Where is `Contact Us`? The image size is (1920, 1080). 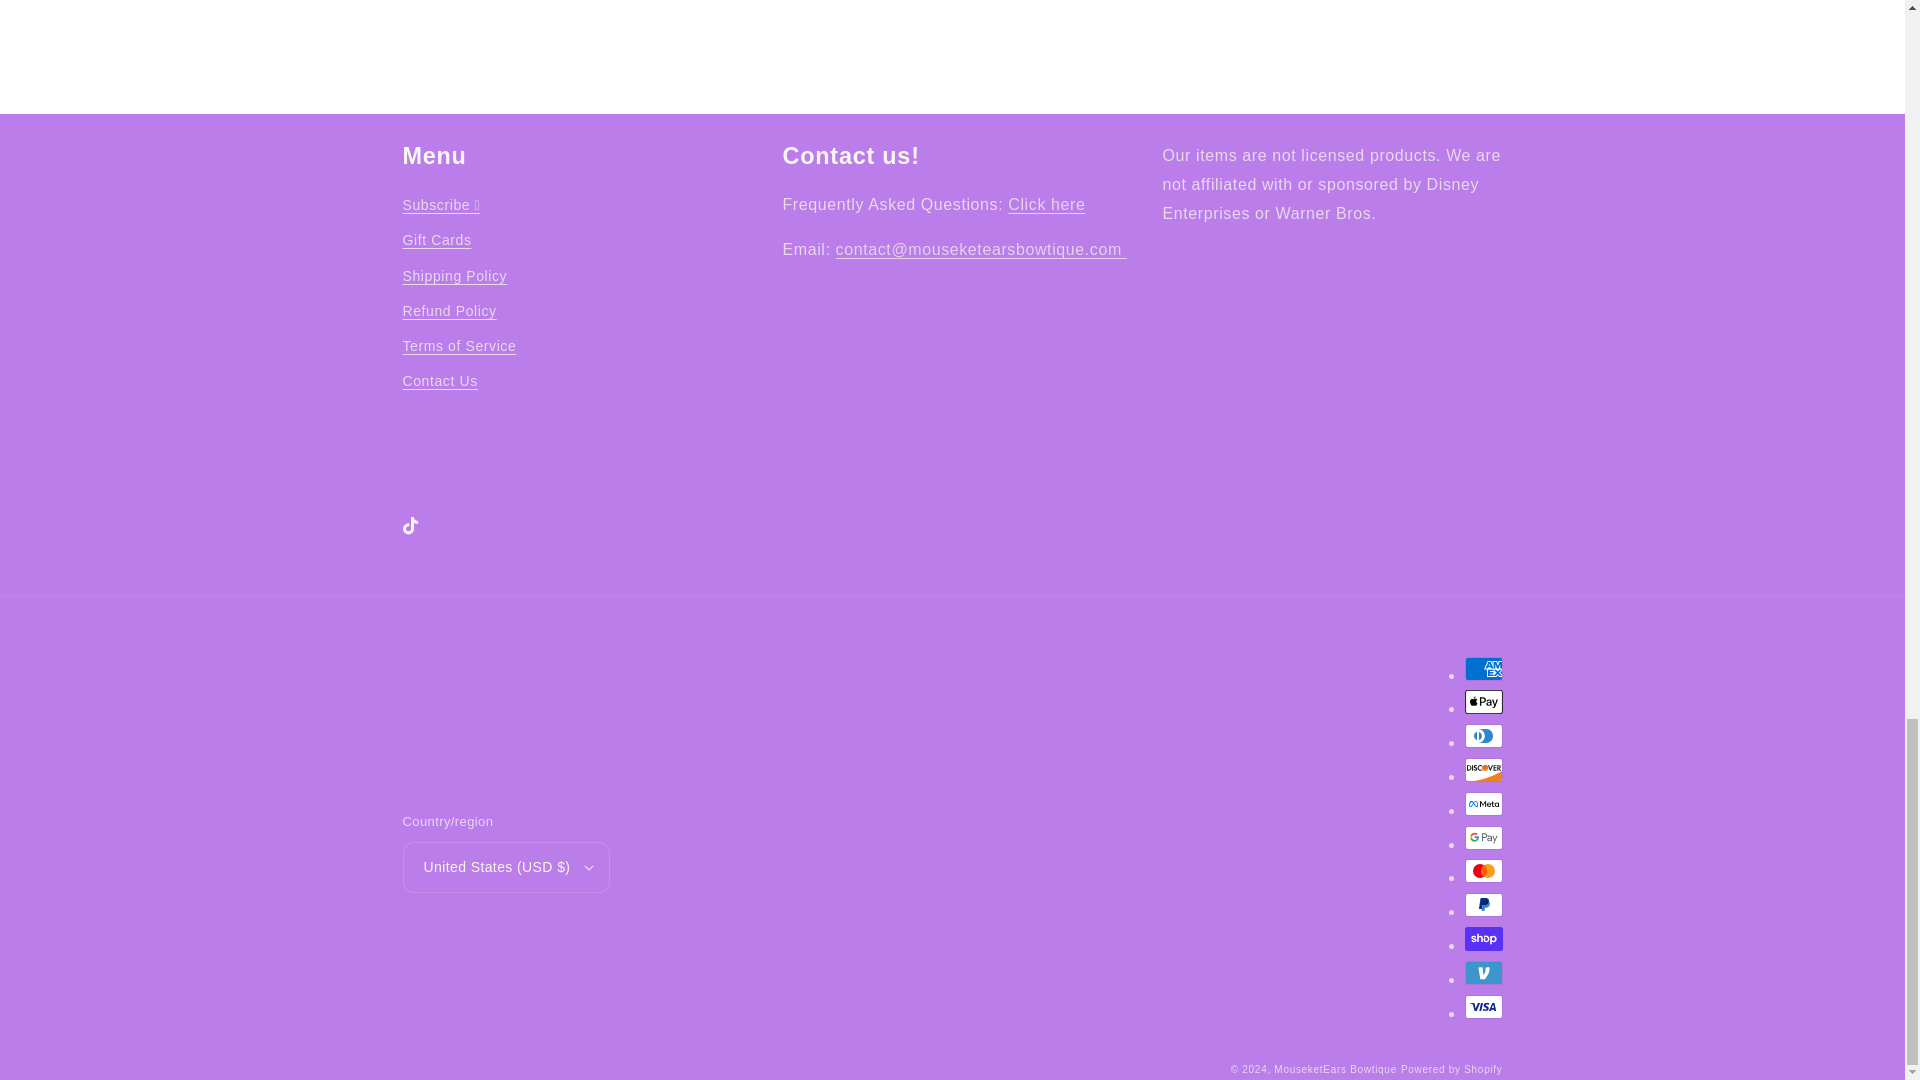
Contact Us is located at coordinates (981, 249).